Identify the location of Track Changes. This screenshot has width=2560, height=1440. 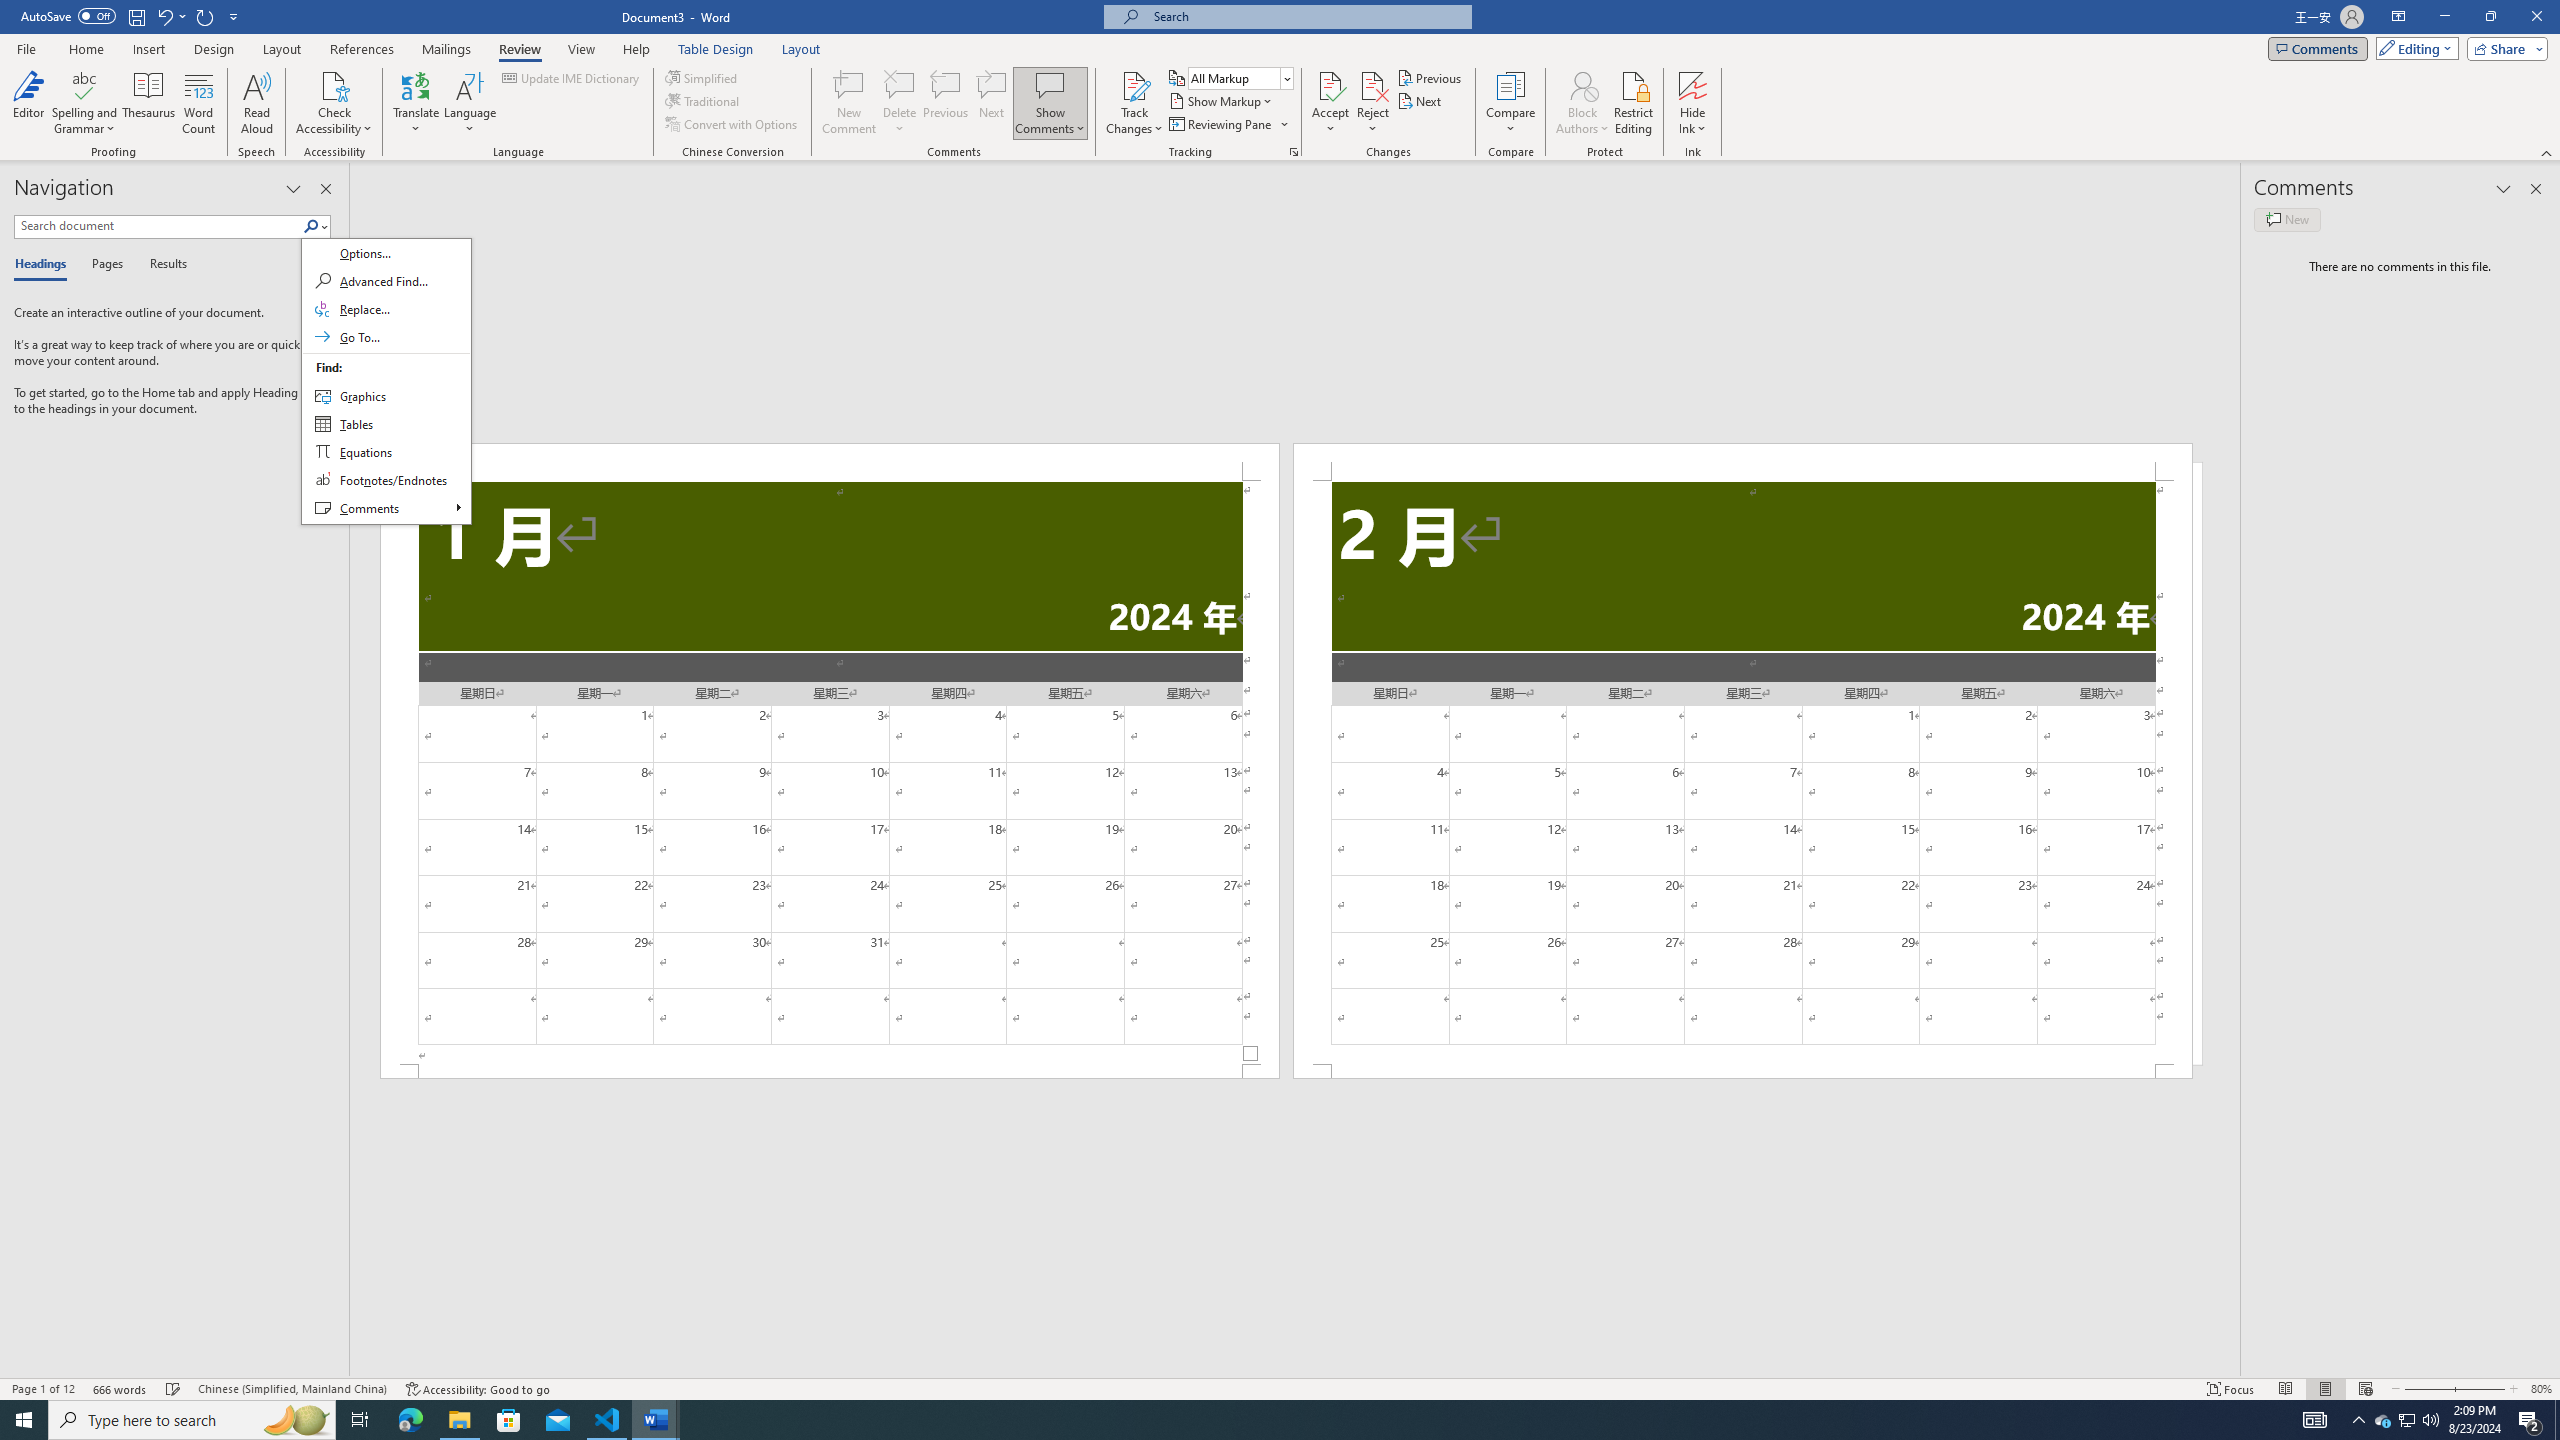
(1134, 85).